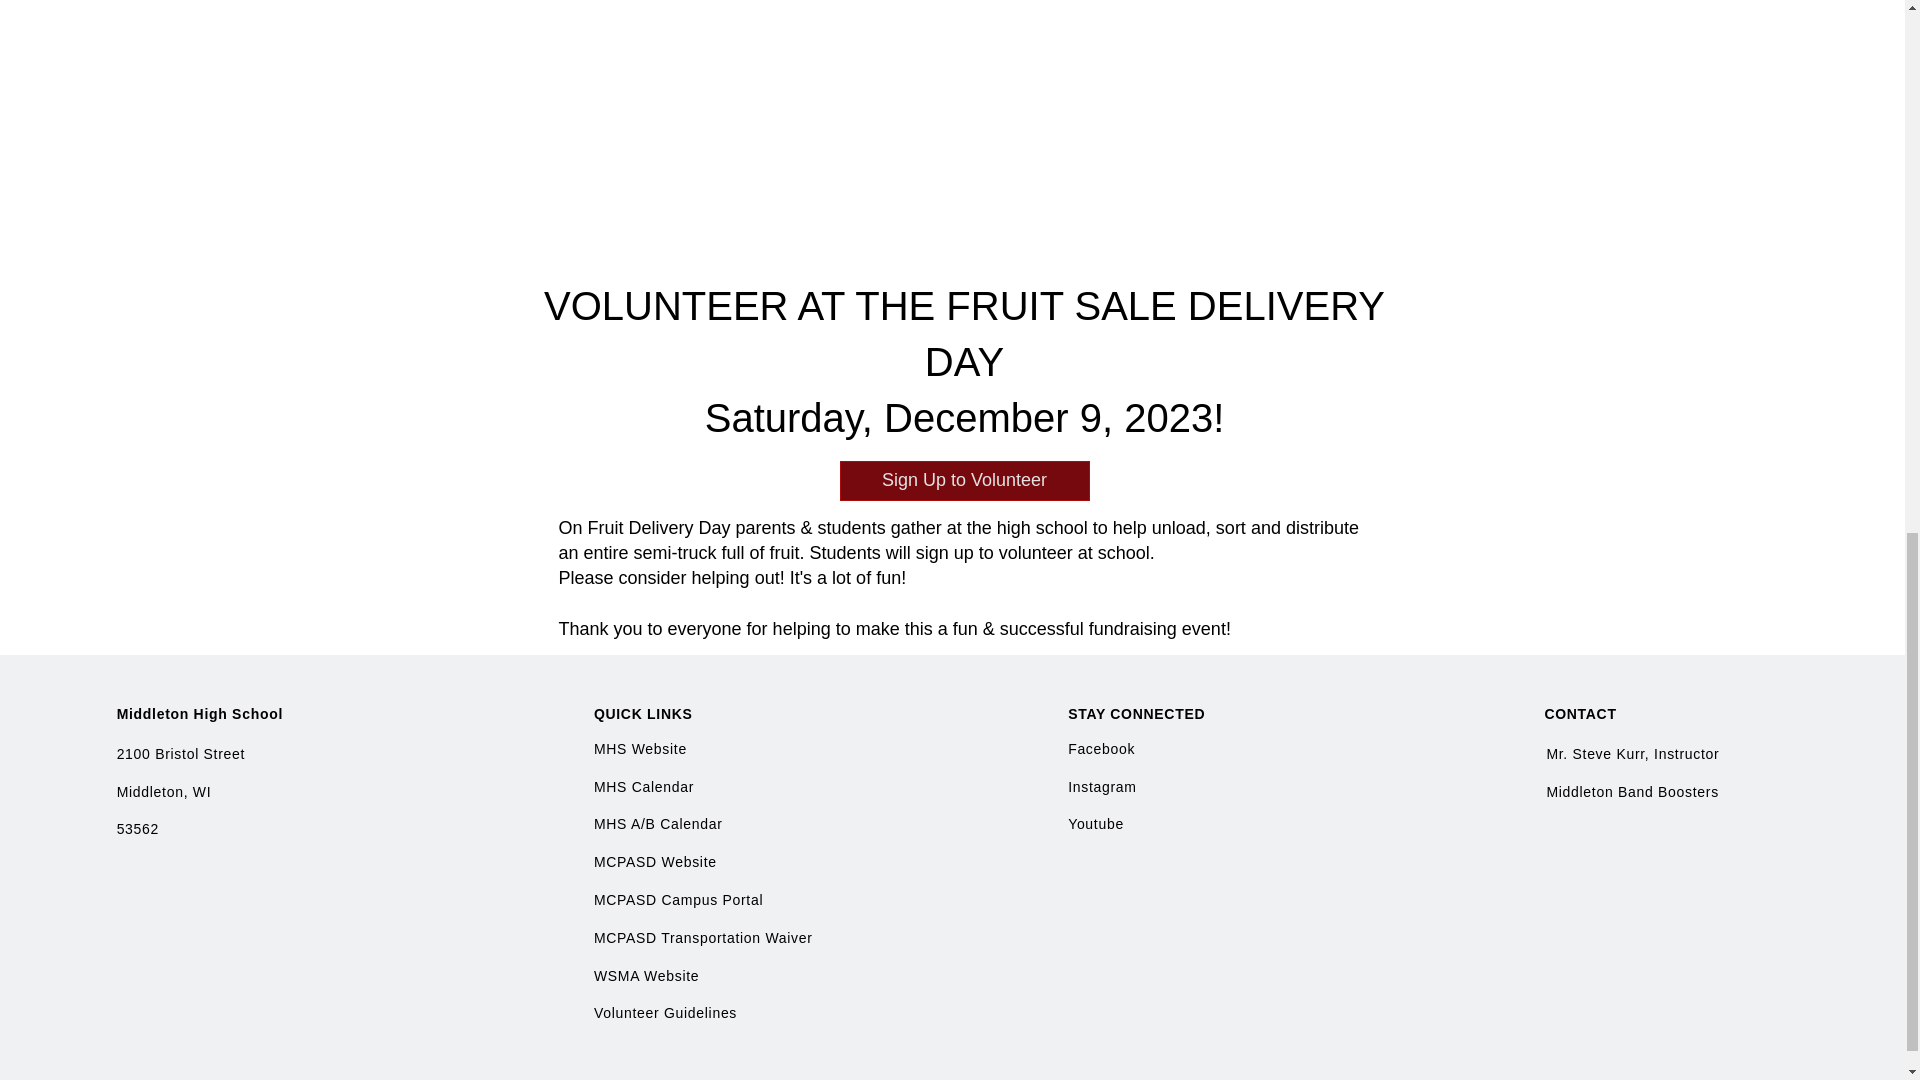 The height and width of the screenshot is (1080, 1920). I want to click on Mr. Steve Kurr, Instructor, so click(1632, 754).